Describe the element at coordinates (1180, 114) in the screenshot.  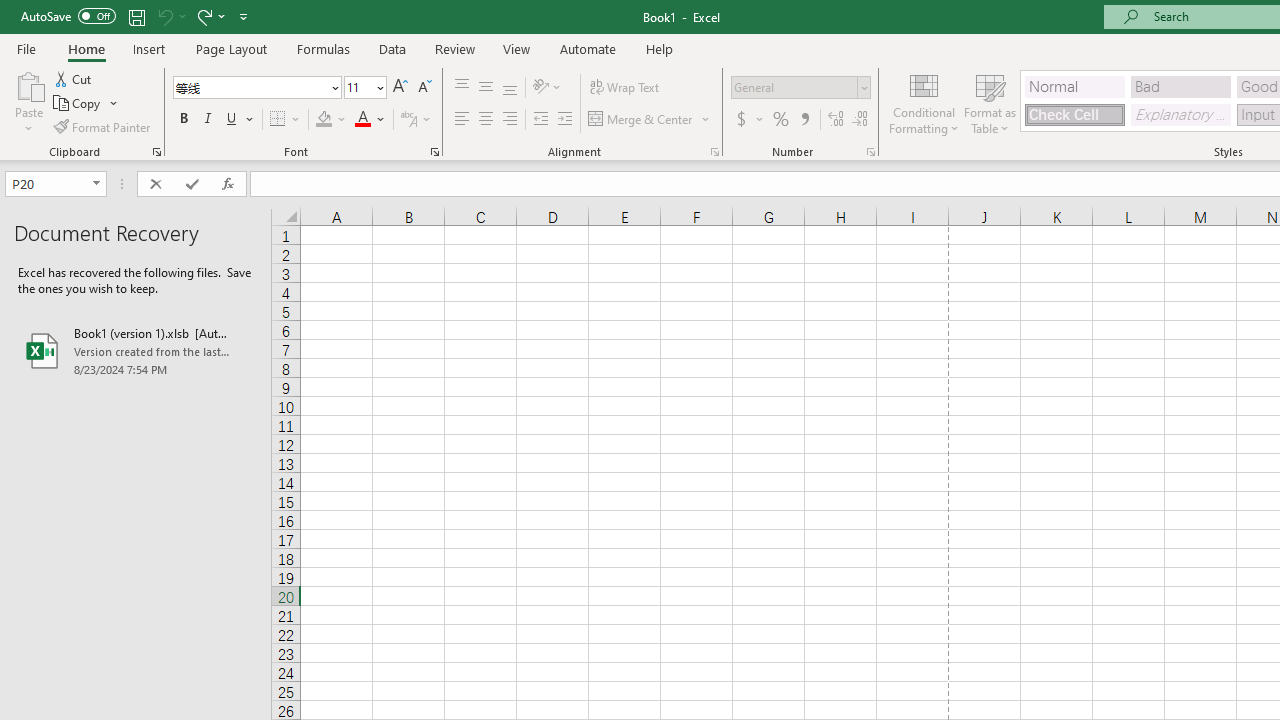
I see `Explanatory Text` at that location.